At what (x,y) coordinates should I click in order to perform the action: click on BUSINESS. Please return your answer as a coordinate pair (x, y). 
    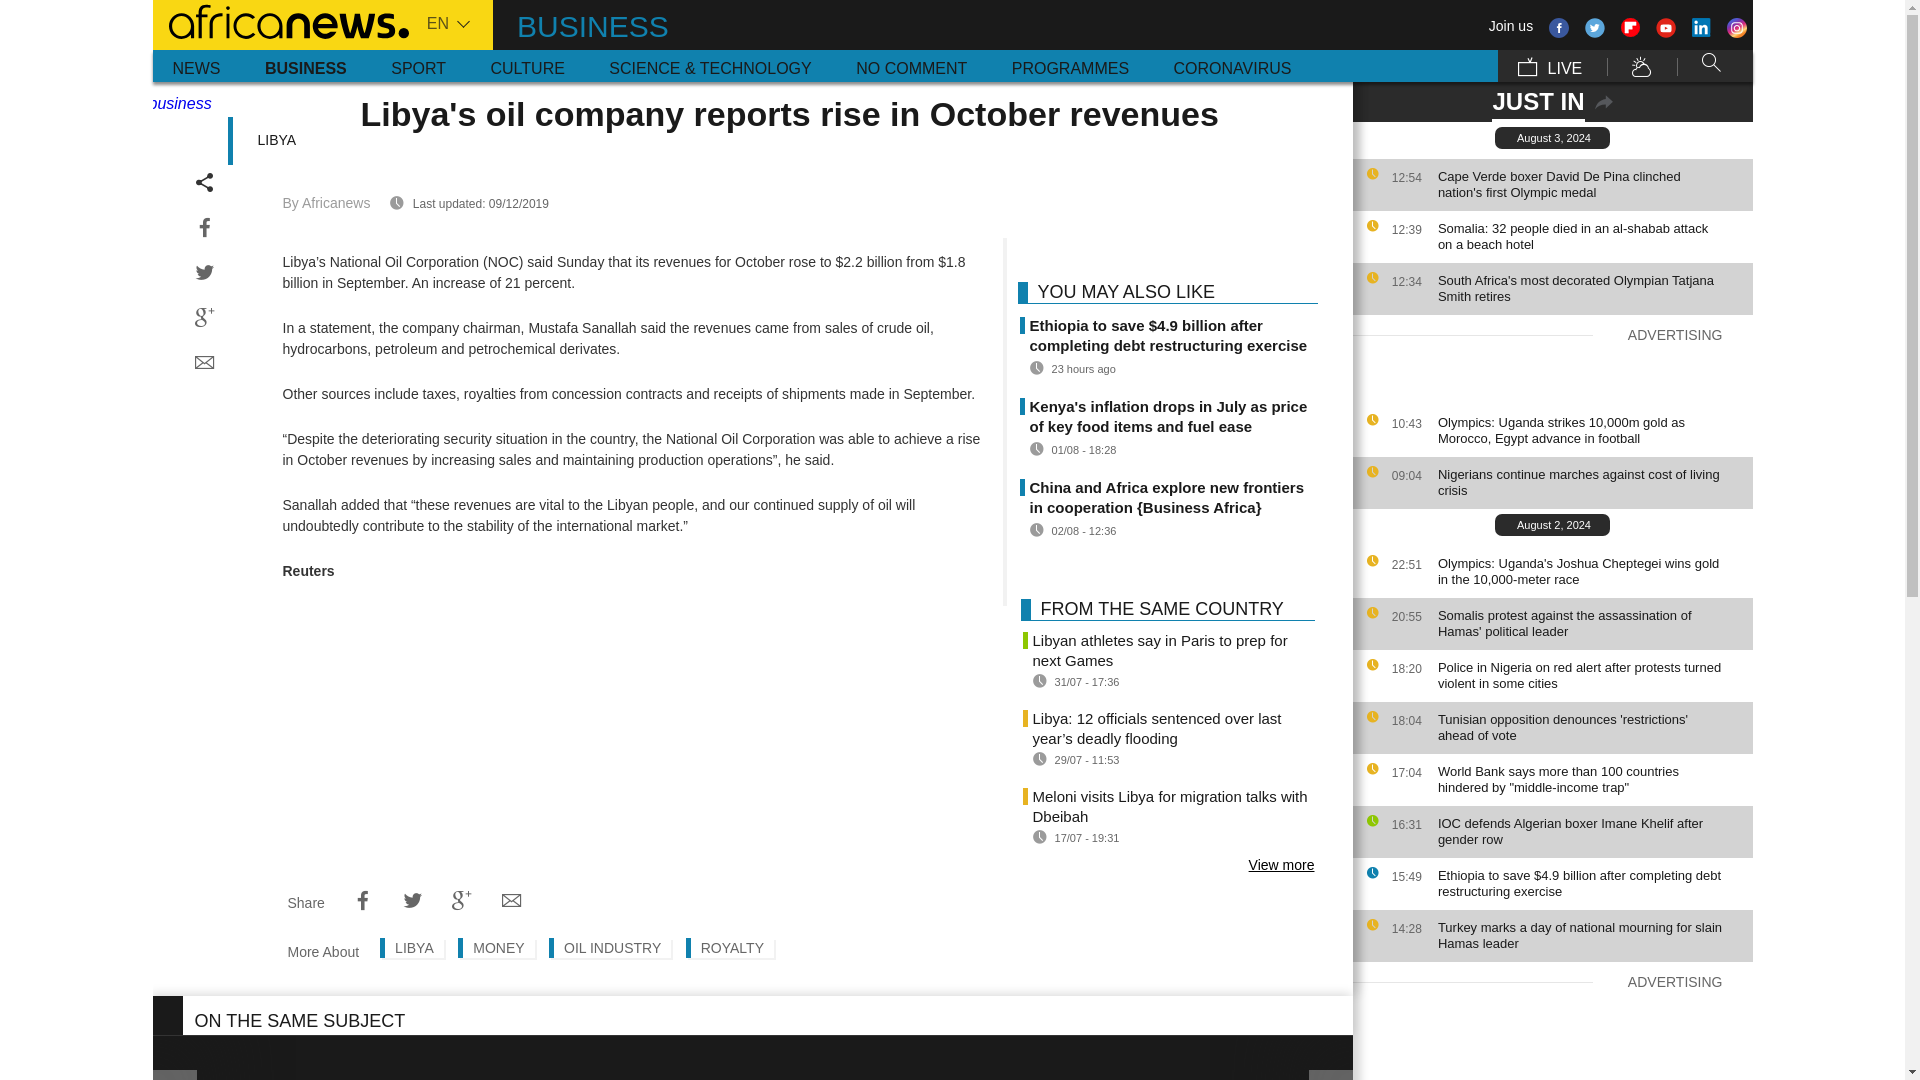
    Looking at the image, I should click on (306, 66).